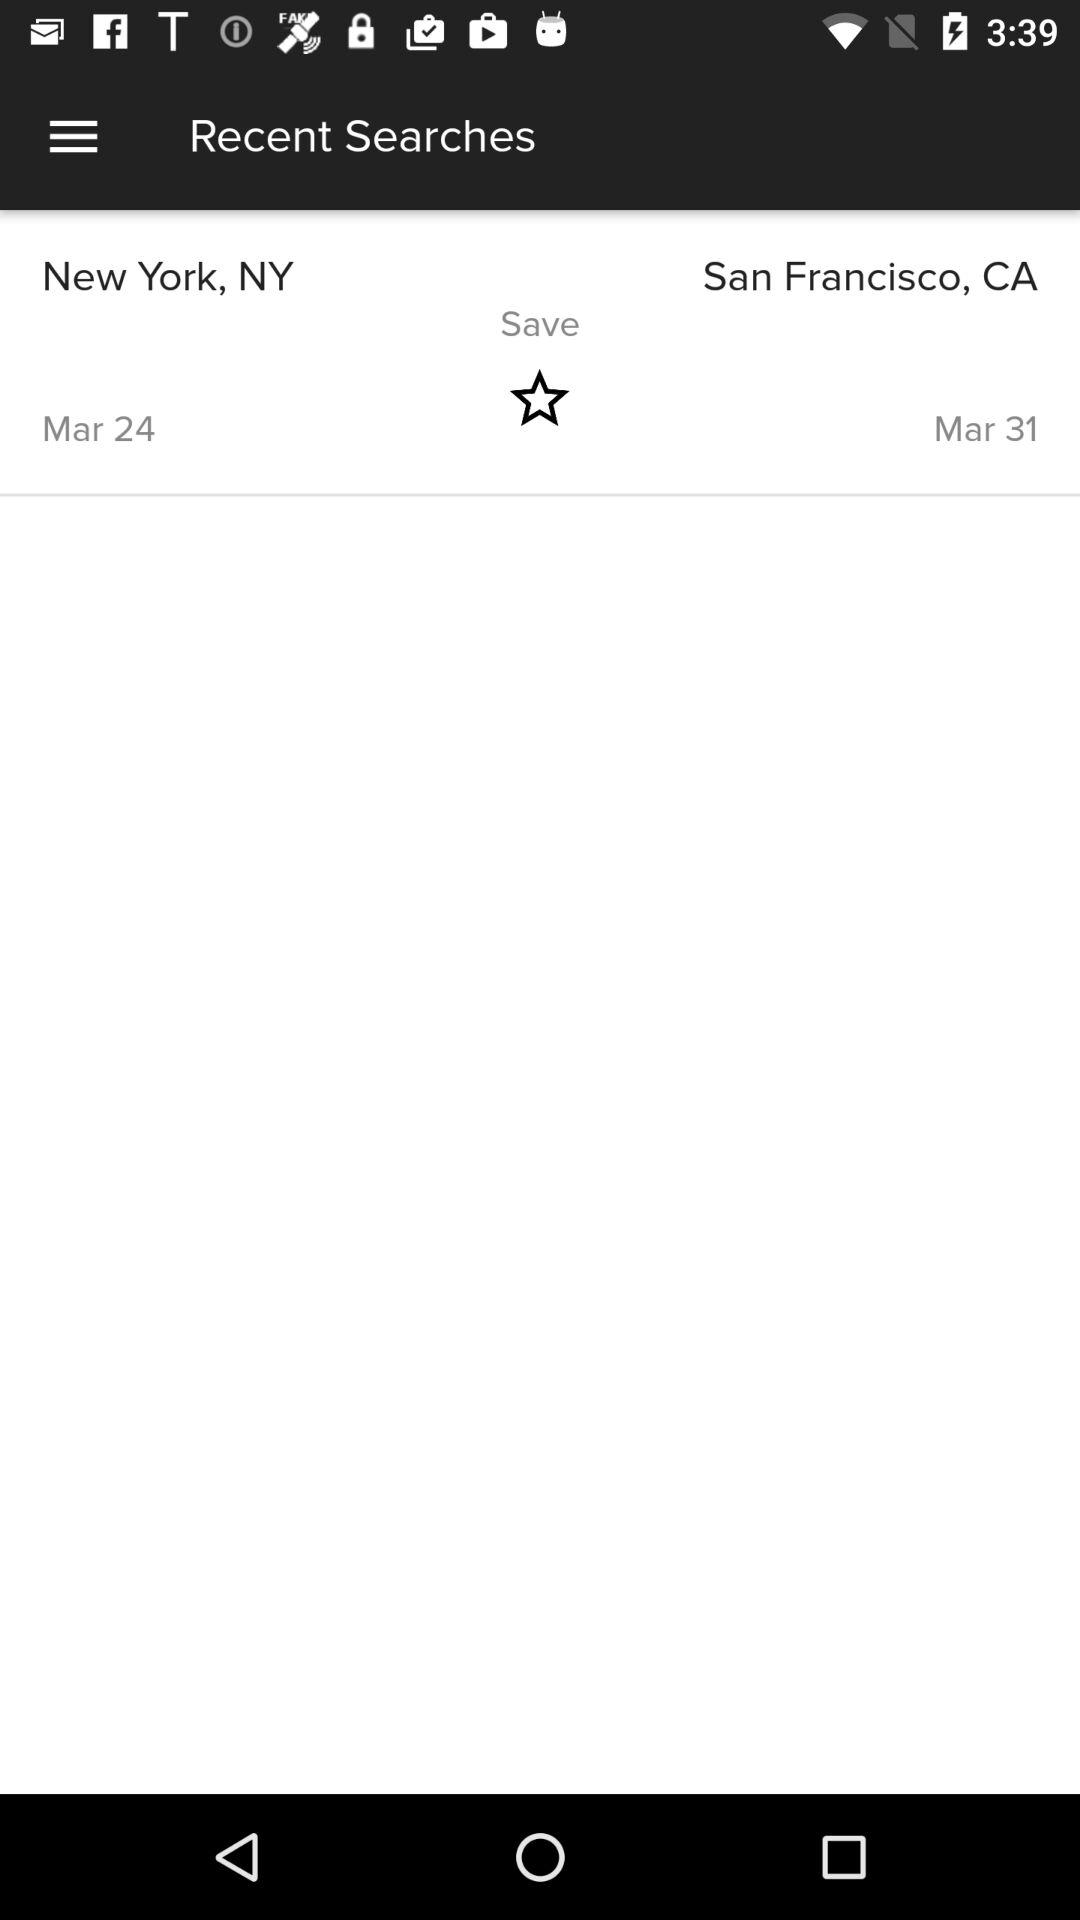 The height and width of the screenshot is (1920, 1080). Describe the element at coordinates (241, 398) in the screenshot. I see `launch icon below save item` at that location.